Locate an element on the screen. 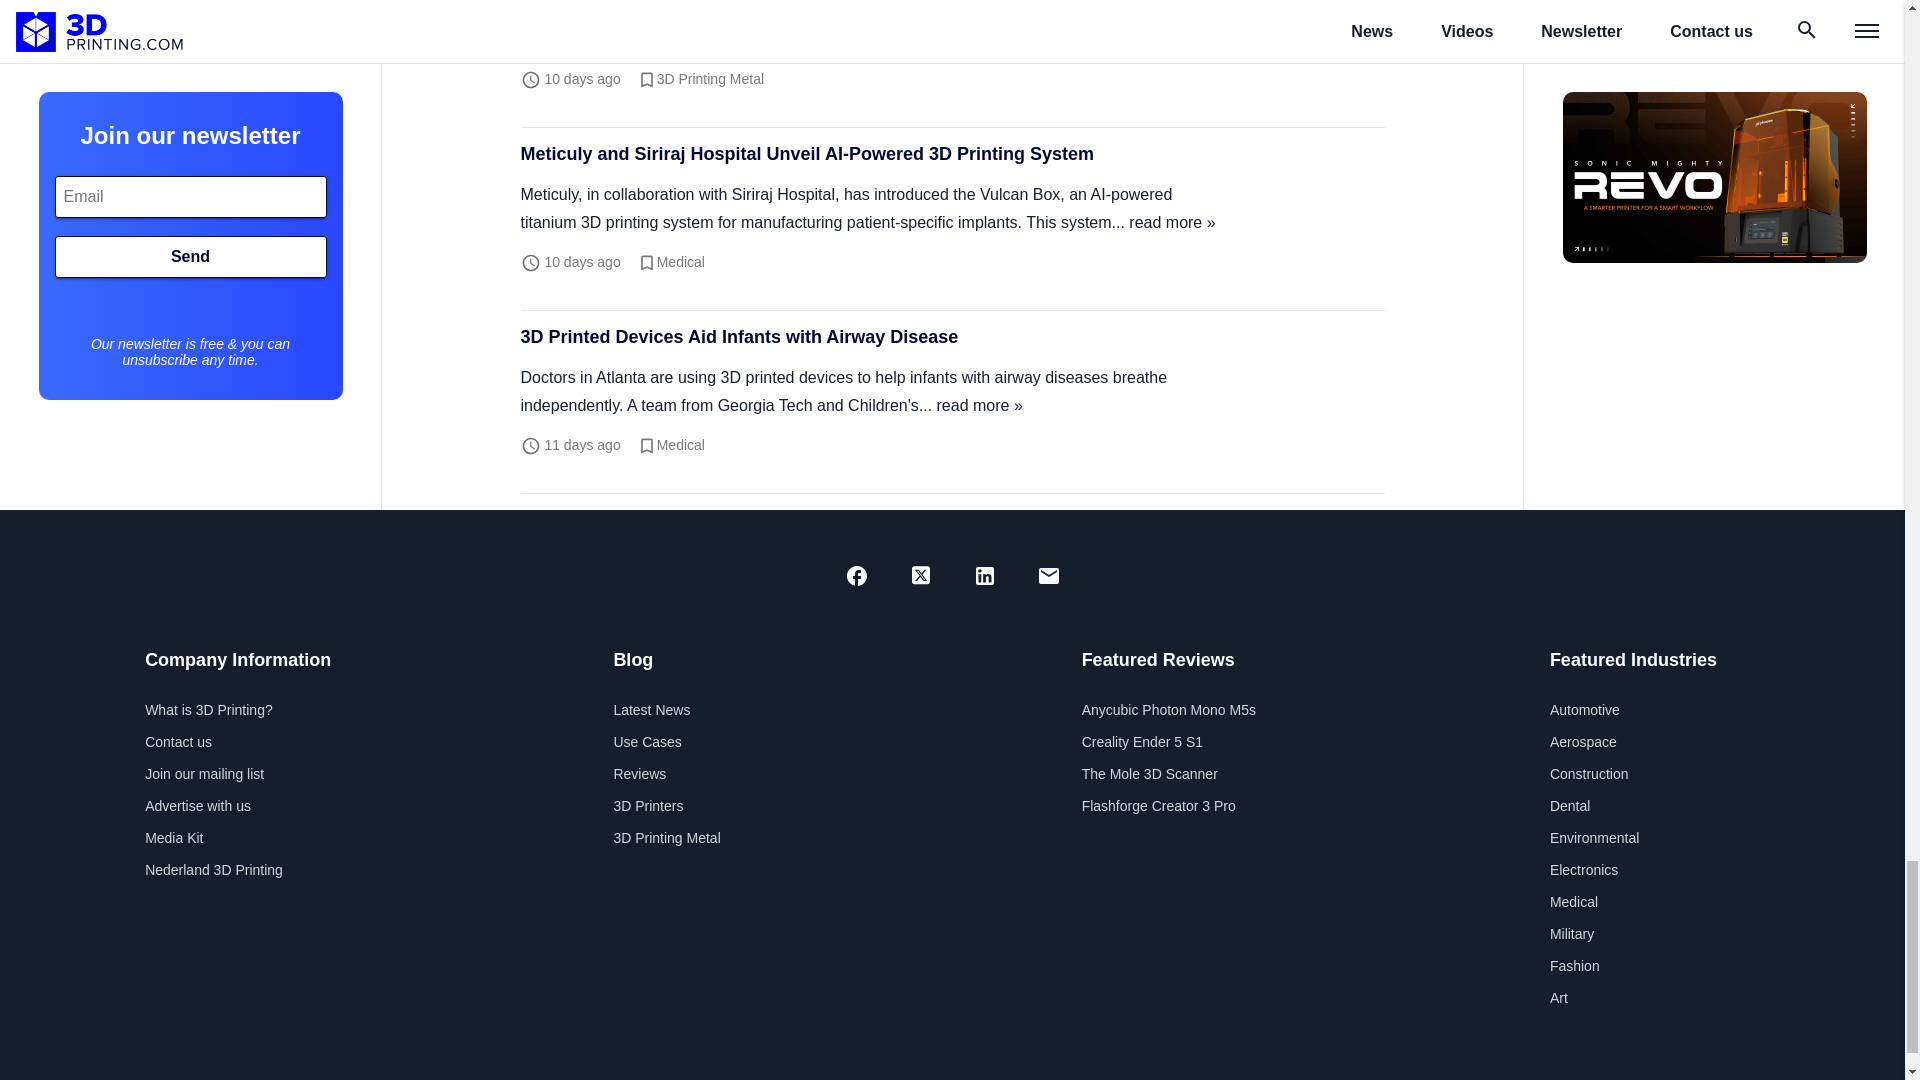 This screenshot has width=1920, height=1080. 1720713619 is located at coordinates (582, 79).